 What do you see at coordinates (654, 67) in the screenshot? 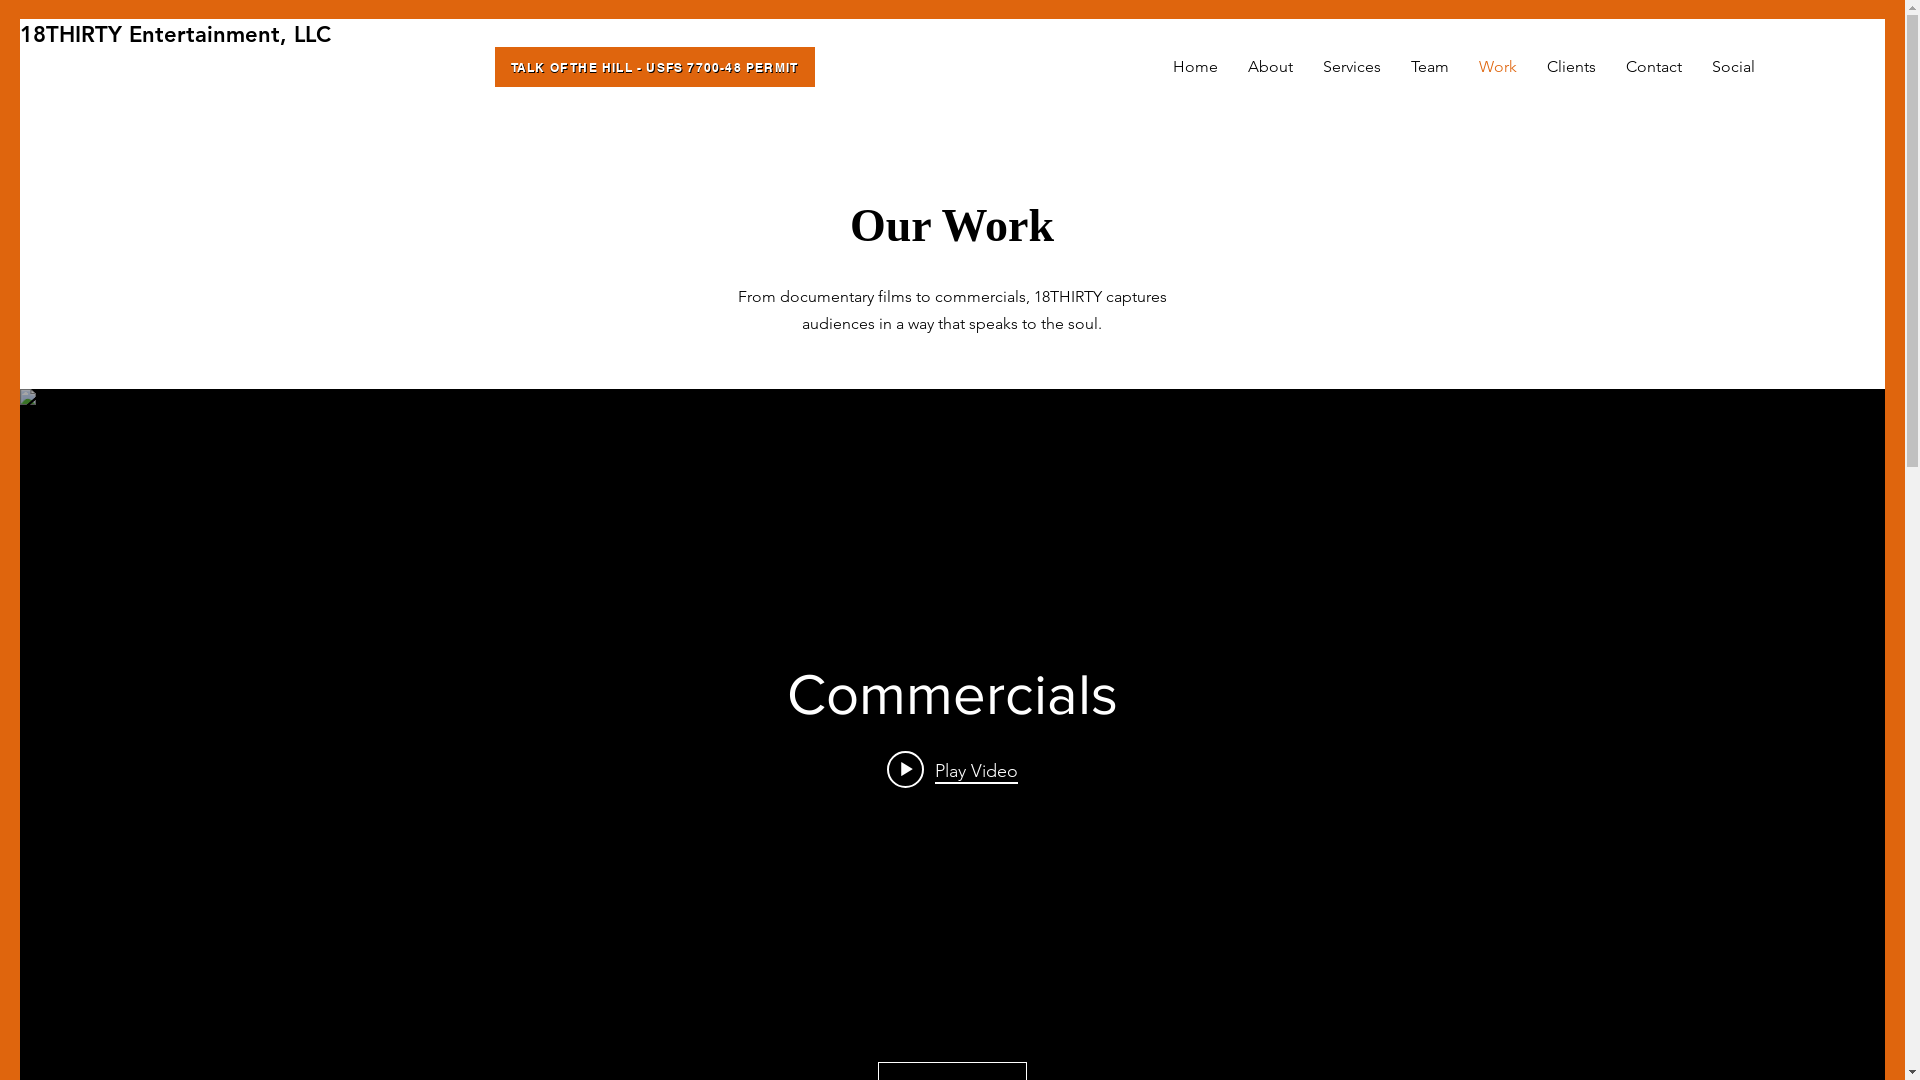
I see `TALK OF THE HILL - USFS 7700-48 PERMIT` at bounding box center [654, 67].